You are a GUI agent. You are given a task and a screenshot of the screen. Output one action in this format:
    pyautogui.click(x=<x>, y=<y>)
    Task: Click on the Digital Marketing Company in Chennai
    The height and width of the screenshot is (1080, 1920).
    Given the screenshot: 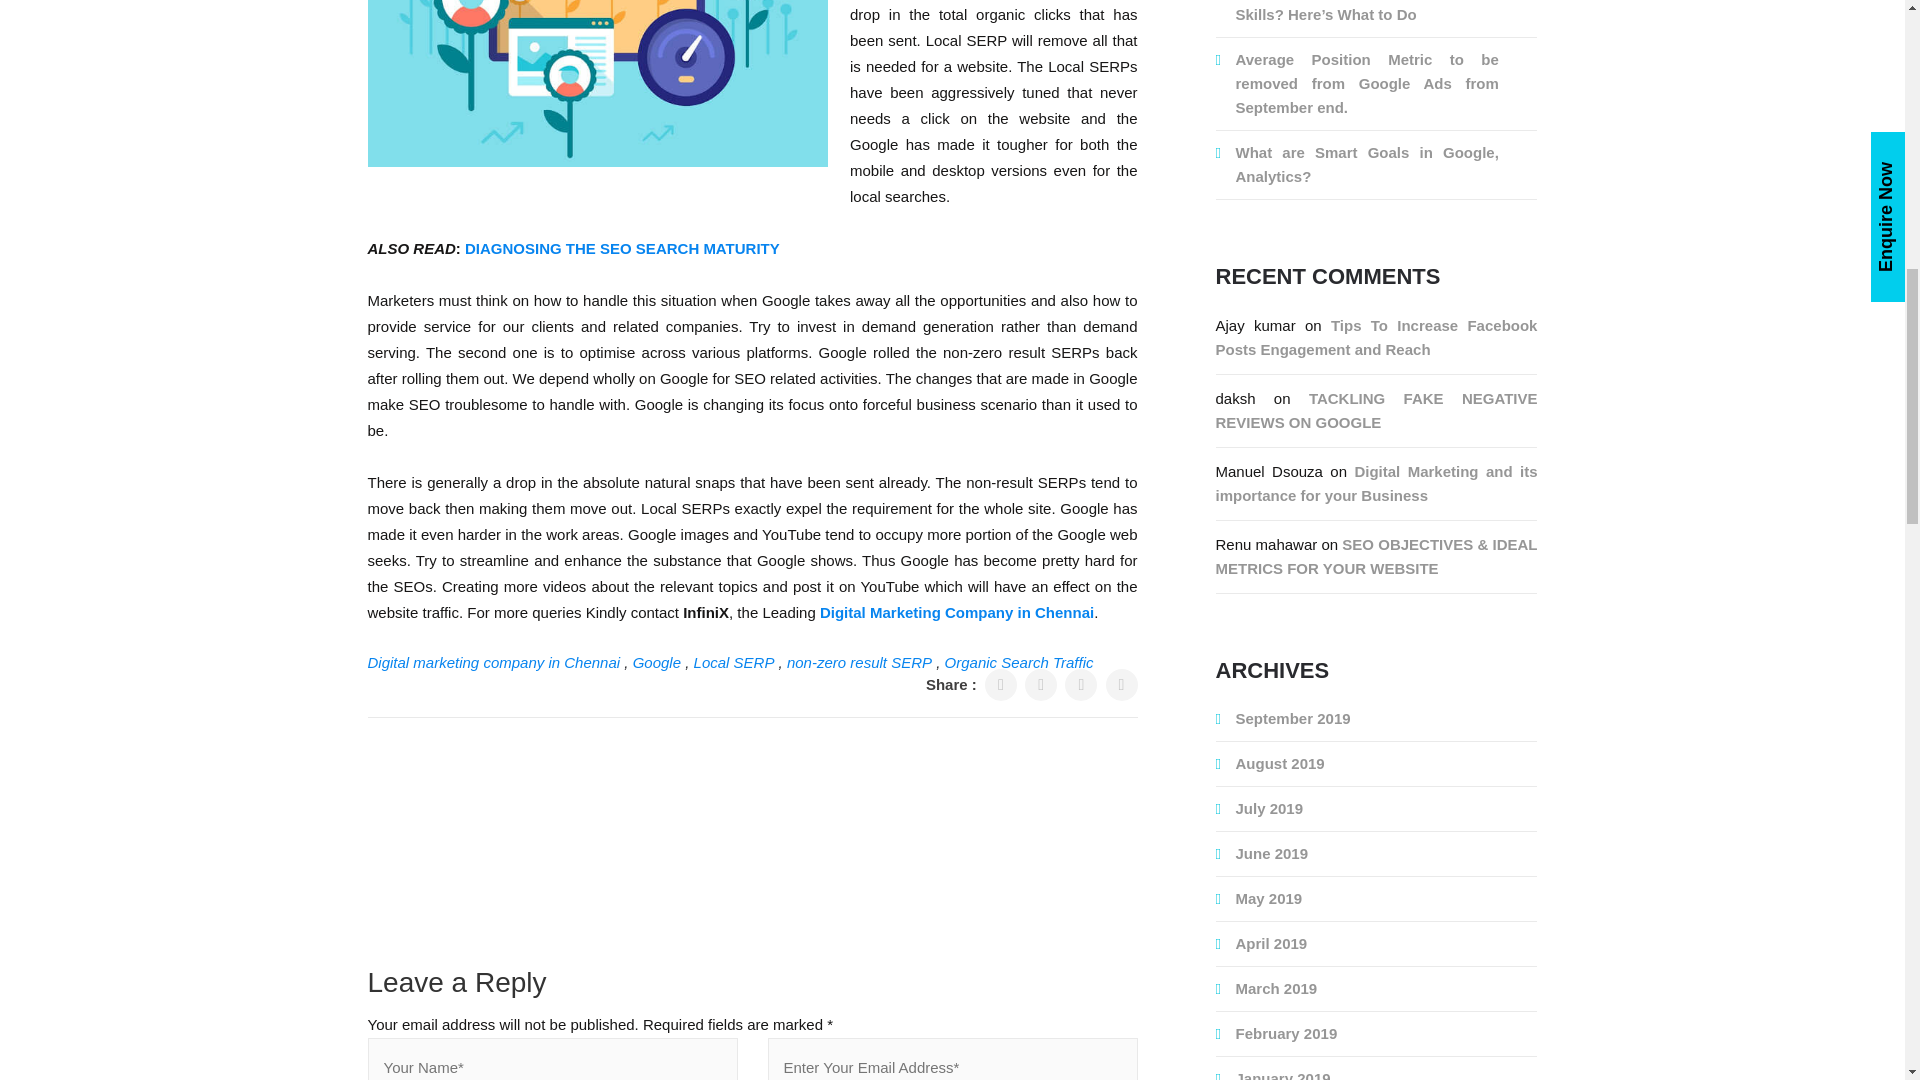 What is the action you would take?
    pyautogui.click(x=956, y=613)
    